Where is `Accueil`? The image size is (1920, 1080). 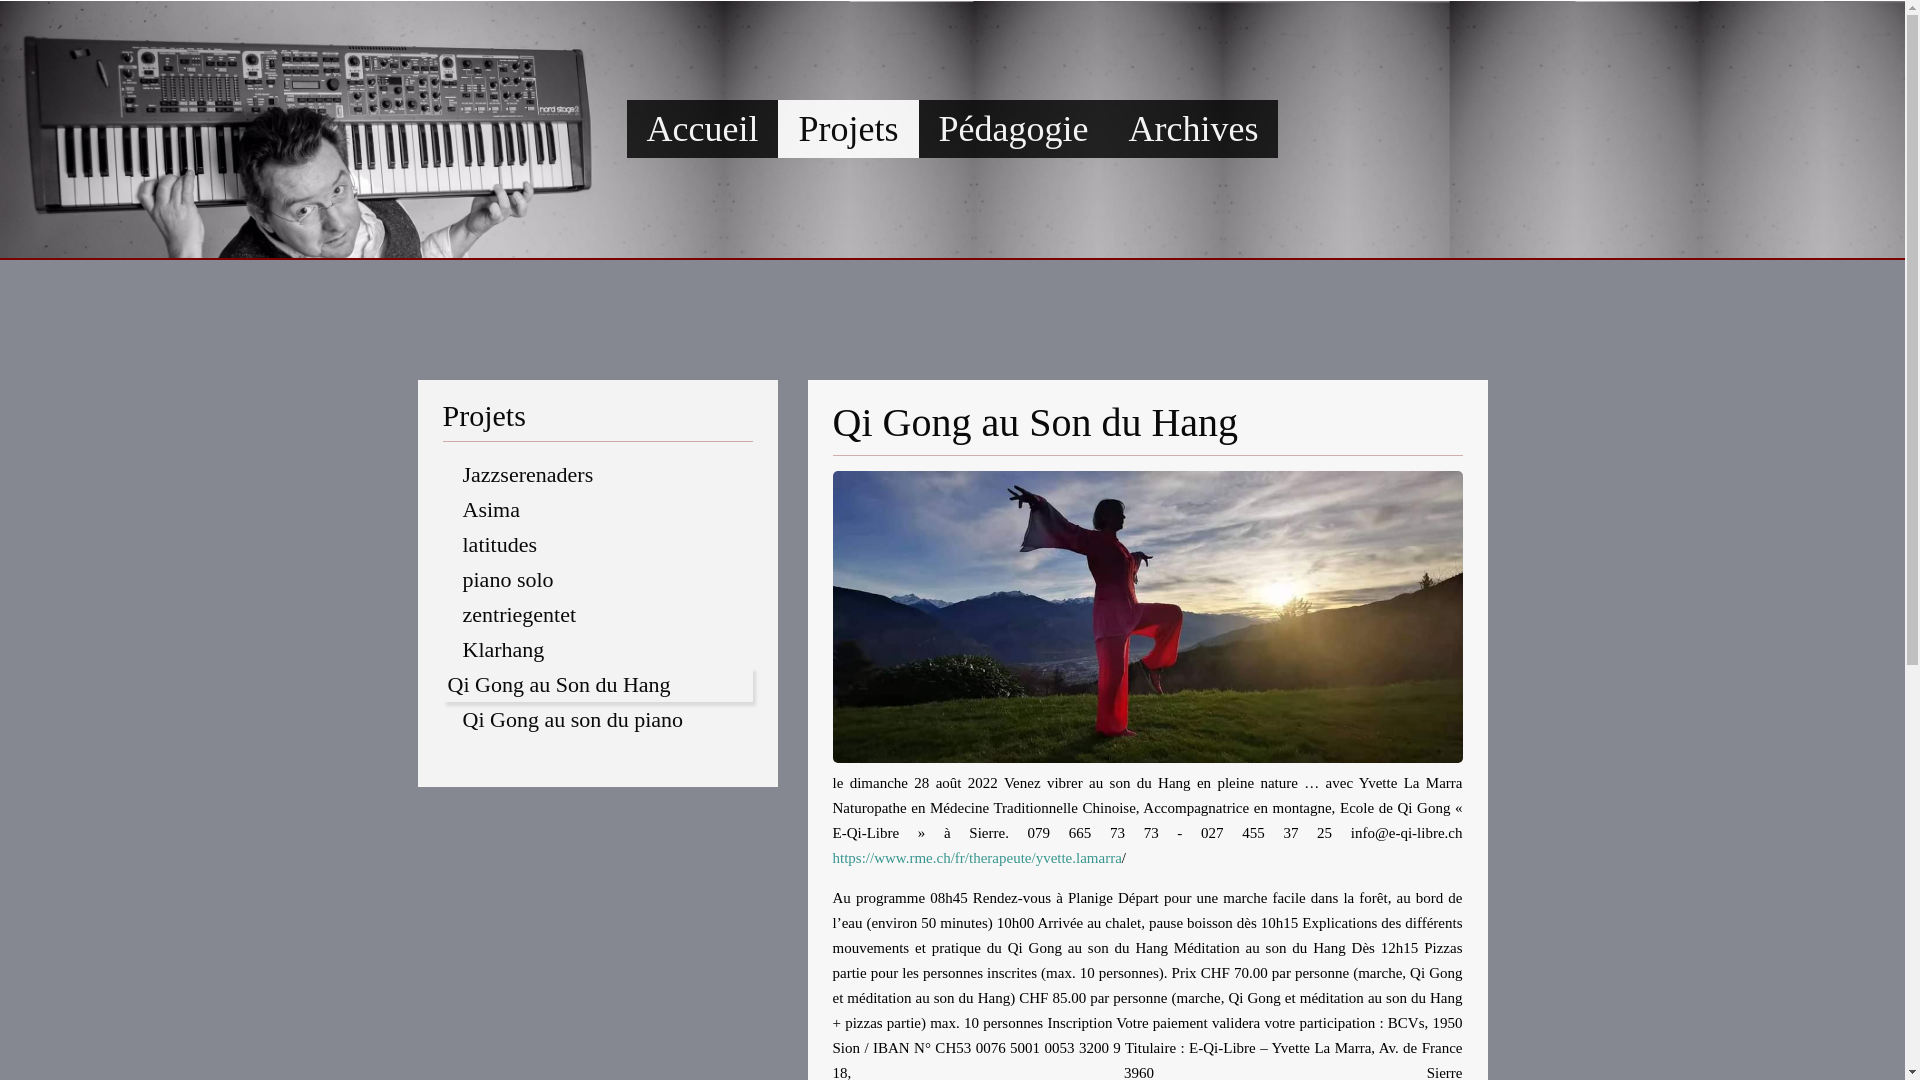
Accueil is located at coordinates (703, 129).